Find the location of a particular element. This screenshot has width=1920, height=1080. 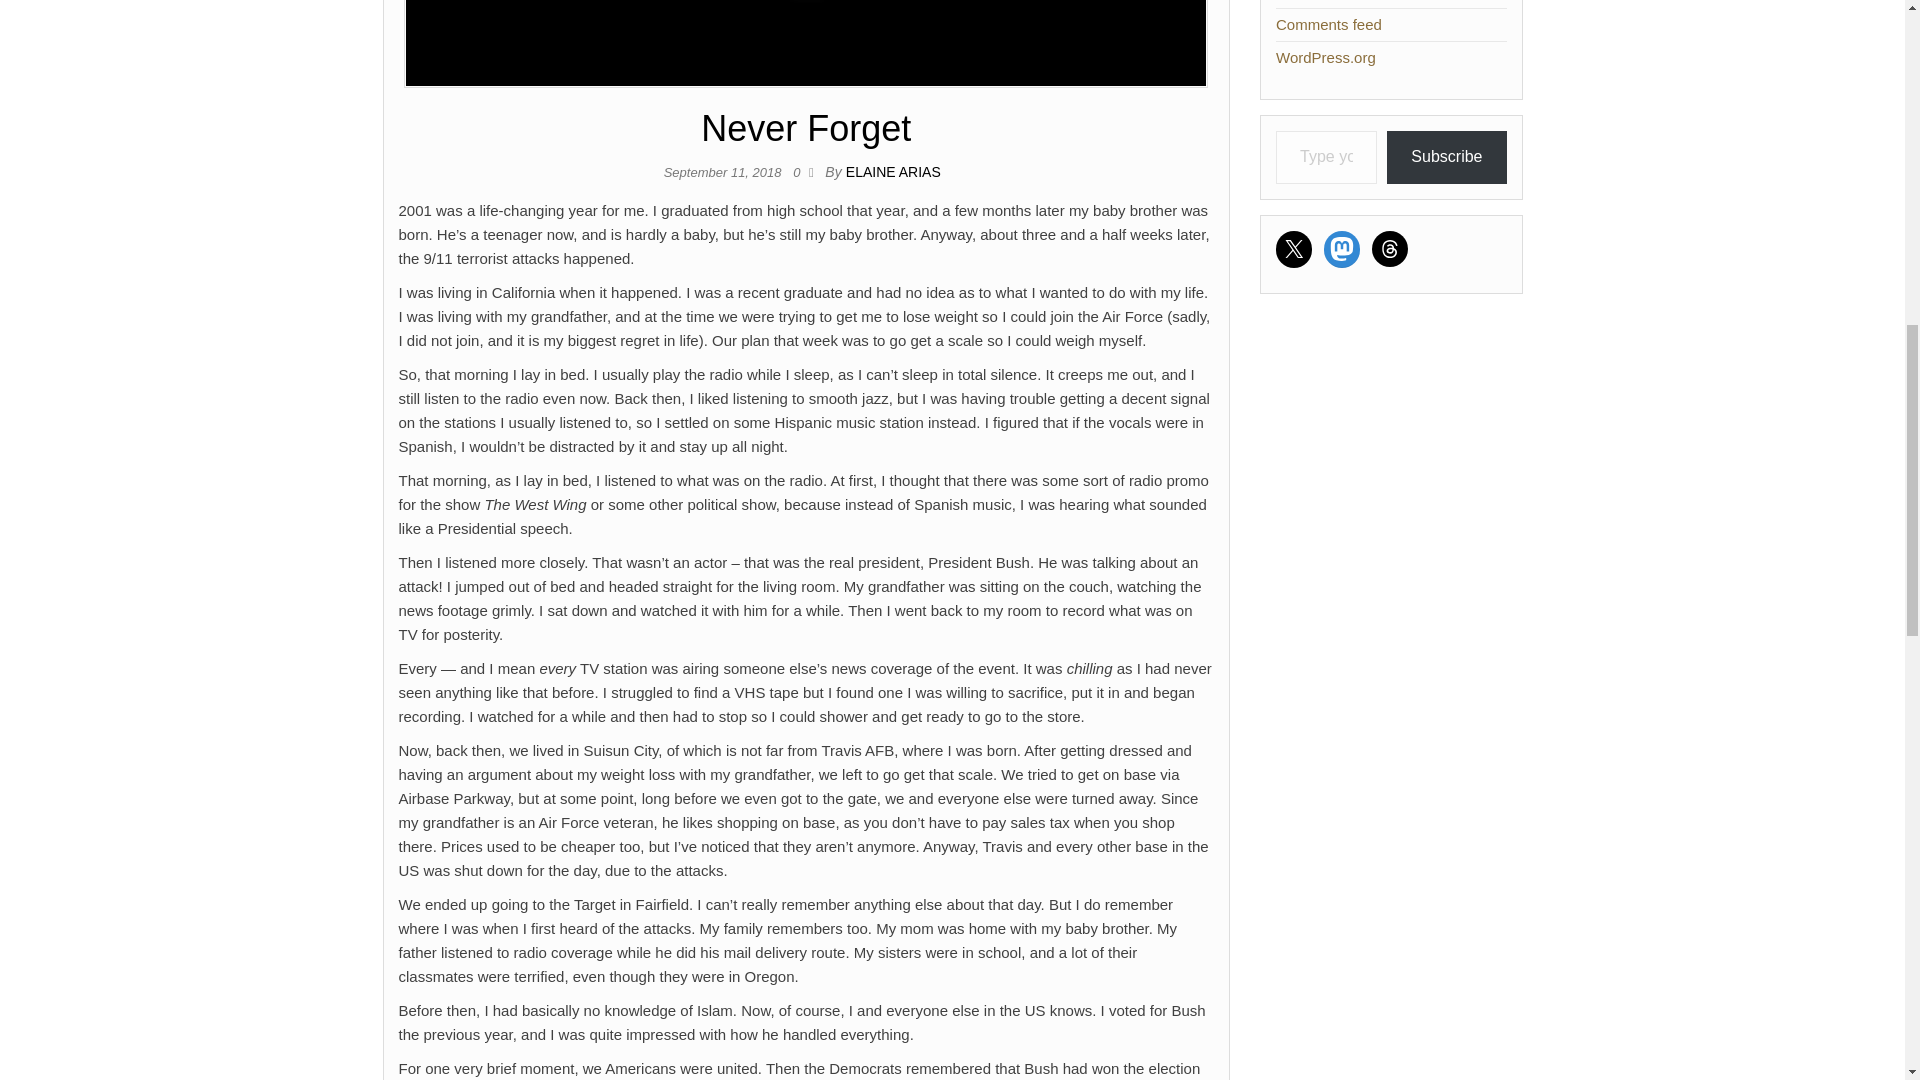

Please fill in this field. is located at coordinates (1326, 156).